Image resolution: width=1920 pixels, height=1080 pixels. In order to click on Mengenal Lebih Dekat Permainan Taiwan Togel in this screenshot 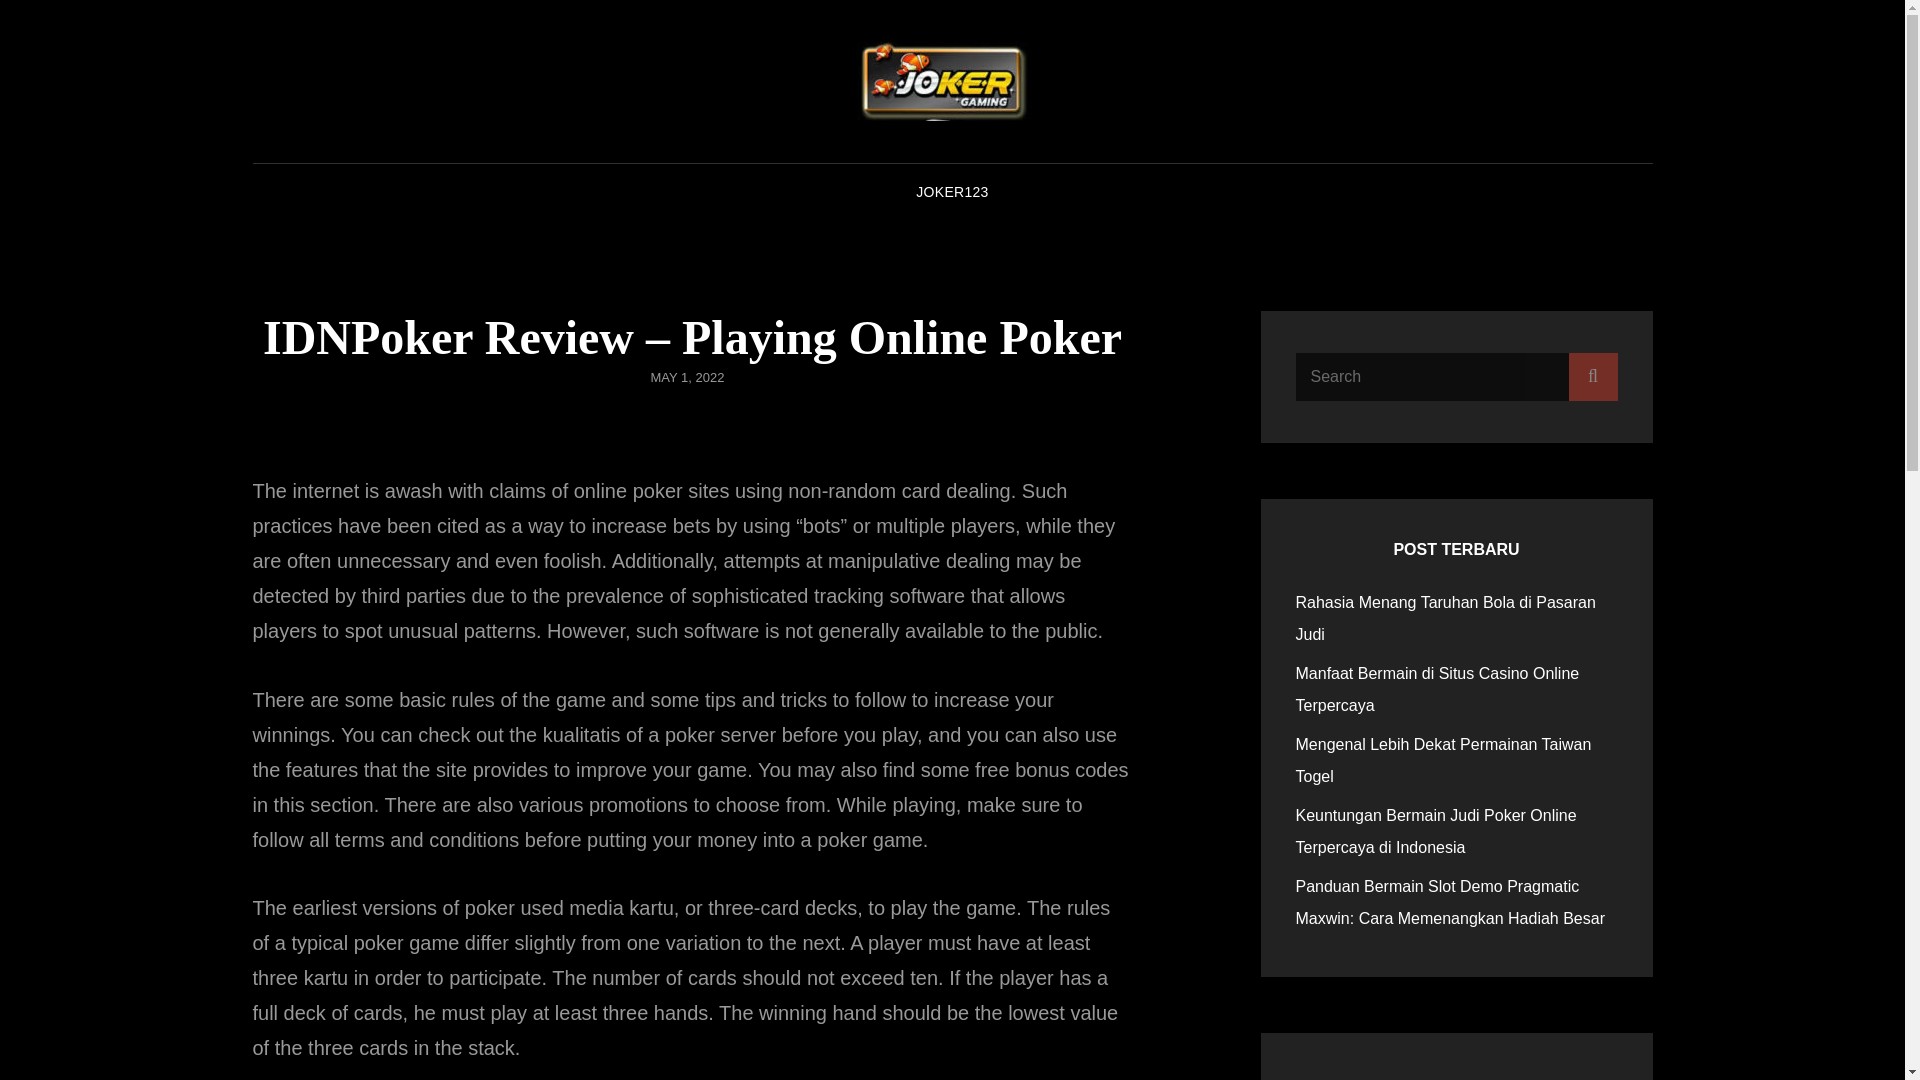, I will do `click(1444, 760)`.